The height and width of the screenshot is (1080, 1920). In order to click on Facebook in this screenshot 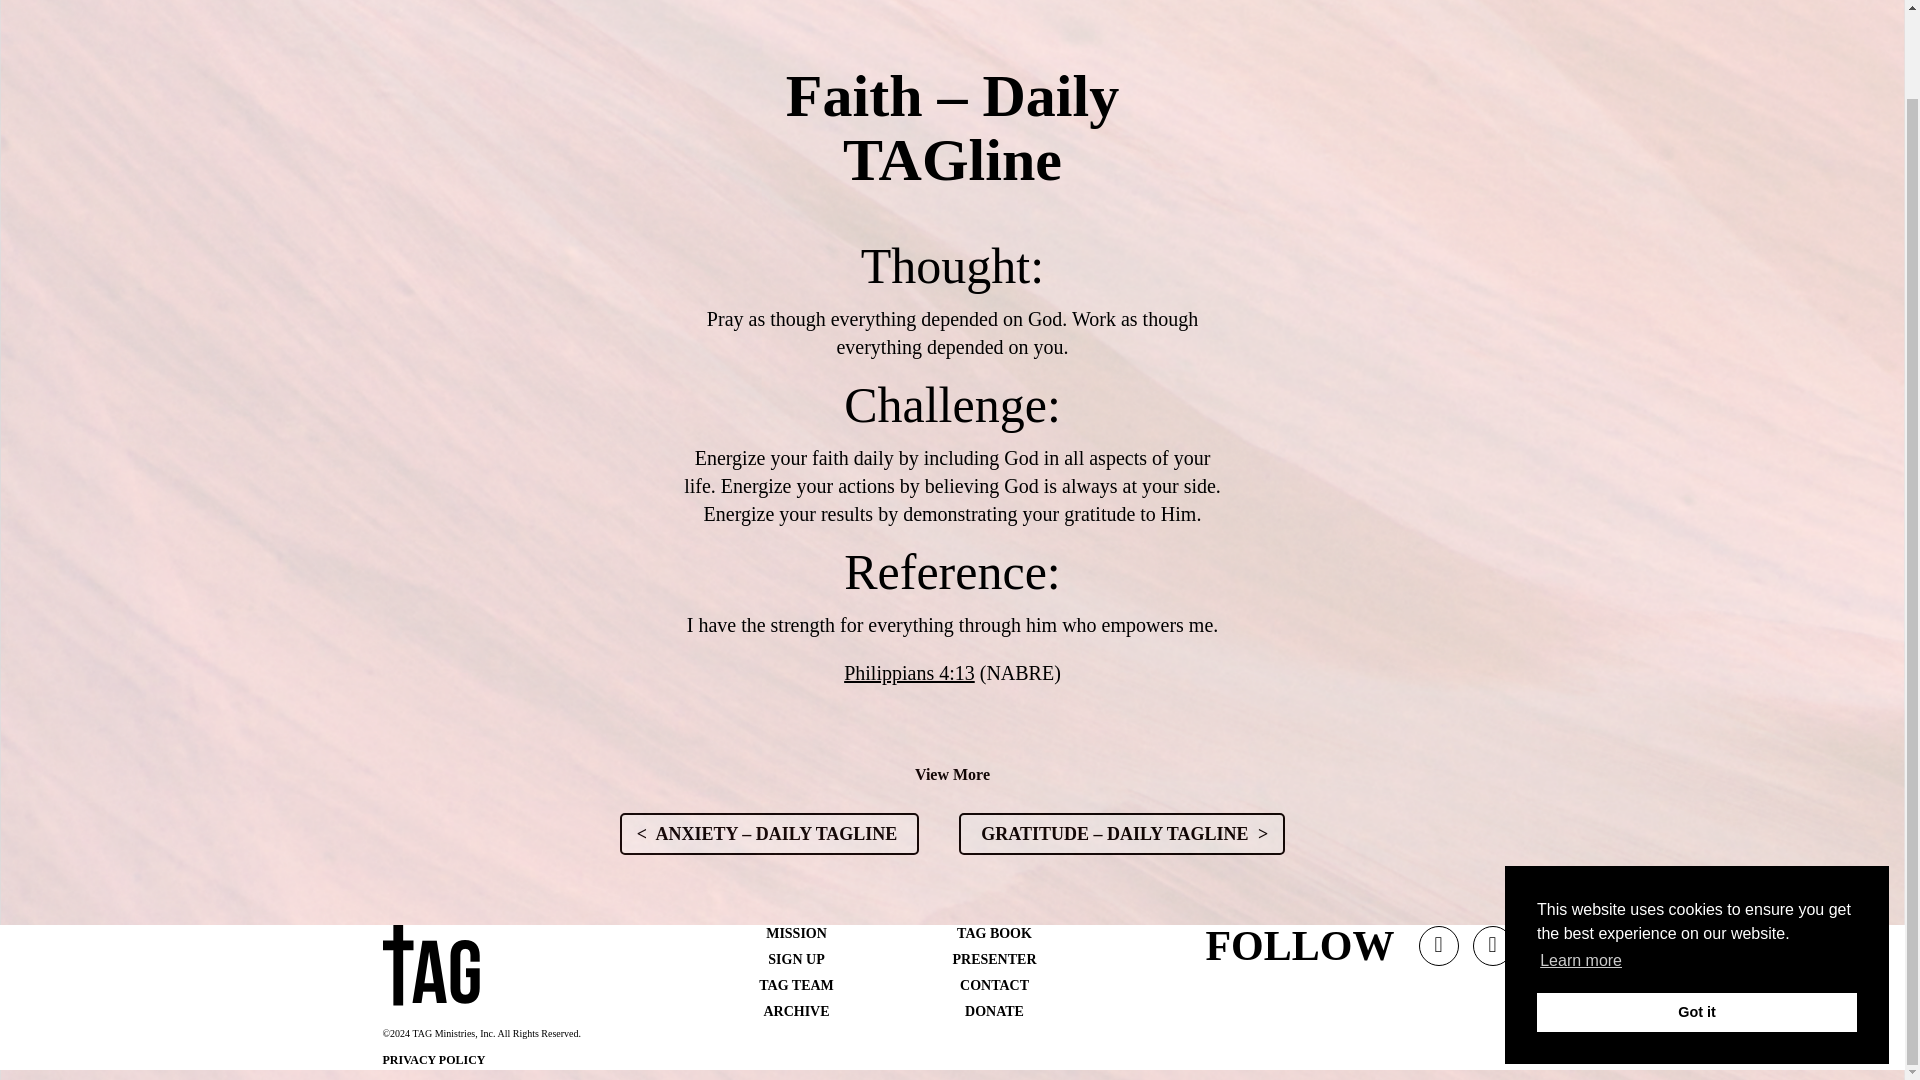, I will do `click(1493, 953)`.